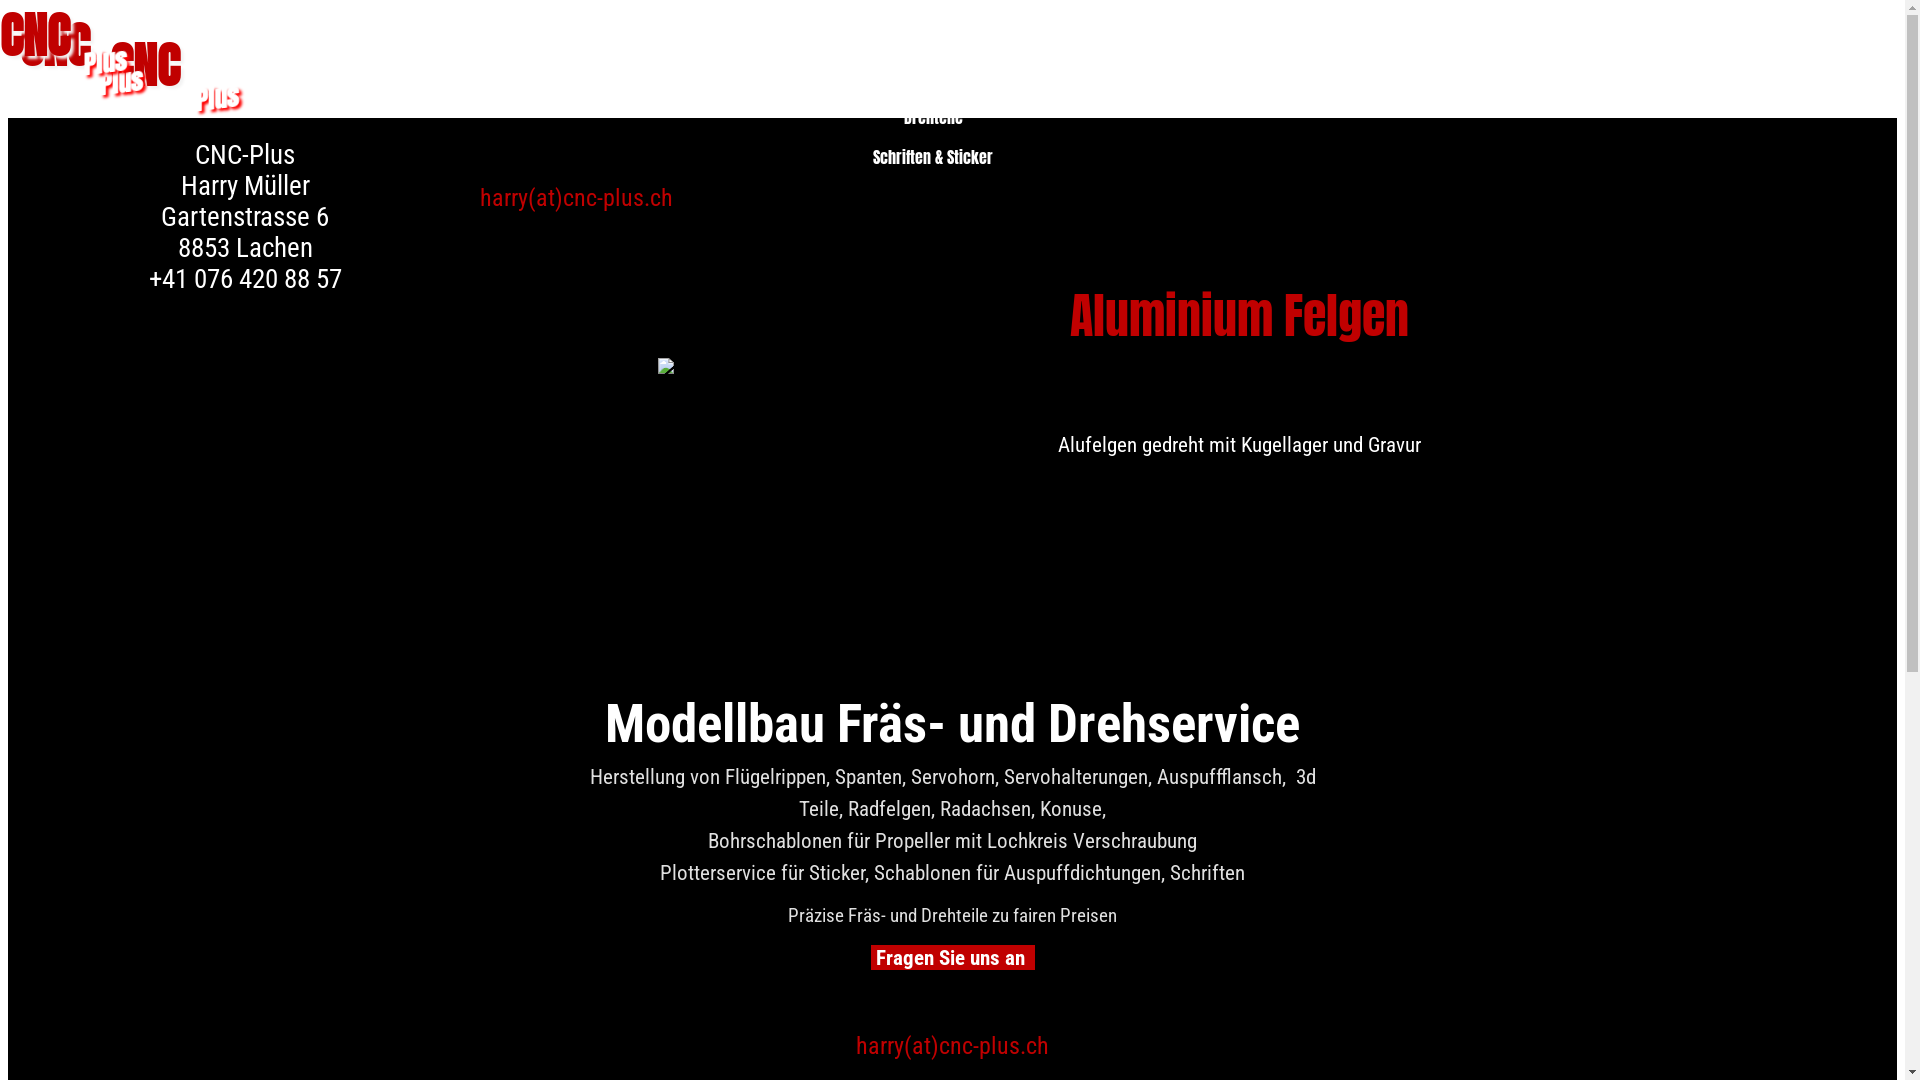 The image size is (1920, 1080). I want to click on harry(at)cnc-plus.ch, so click(952, 1046).